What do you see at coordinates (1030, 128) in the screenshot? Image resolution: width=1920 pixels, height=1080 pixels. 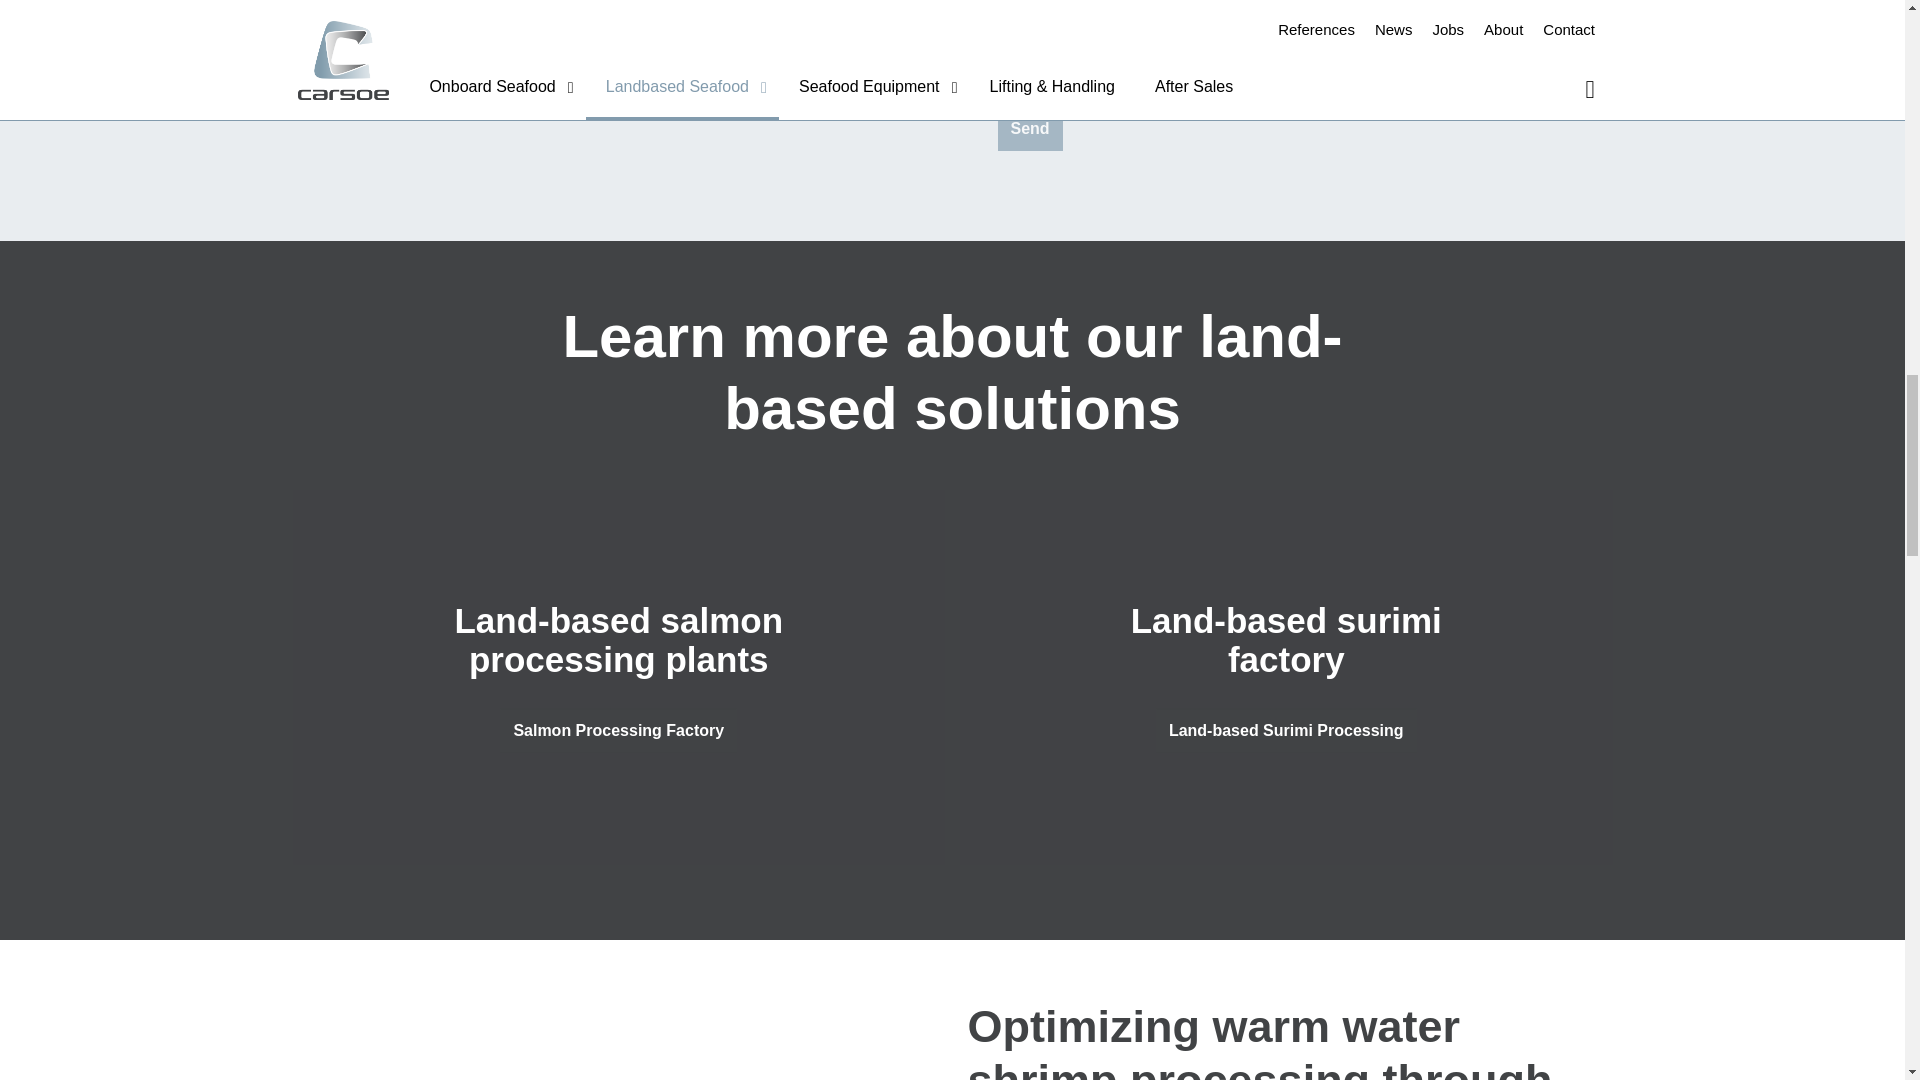 I see `Send` at bounding box center [1030, 128].